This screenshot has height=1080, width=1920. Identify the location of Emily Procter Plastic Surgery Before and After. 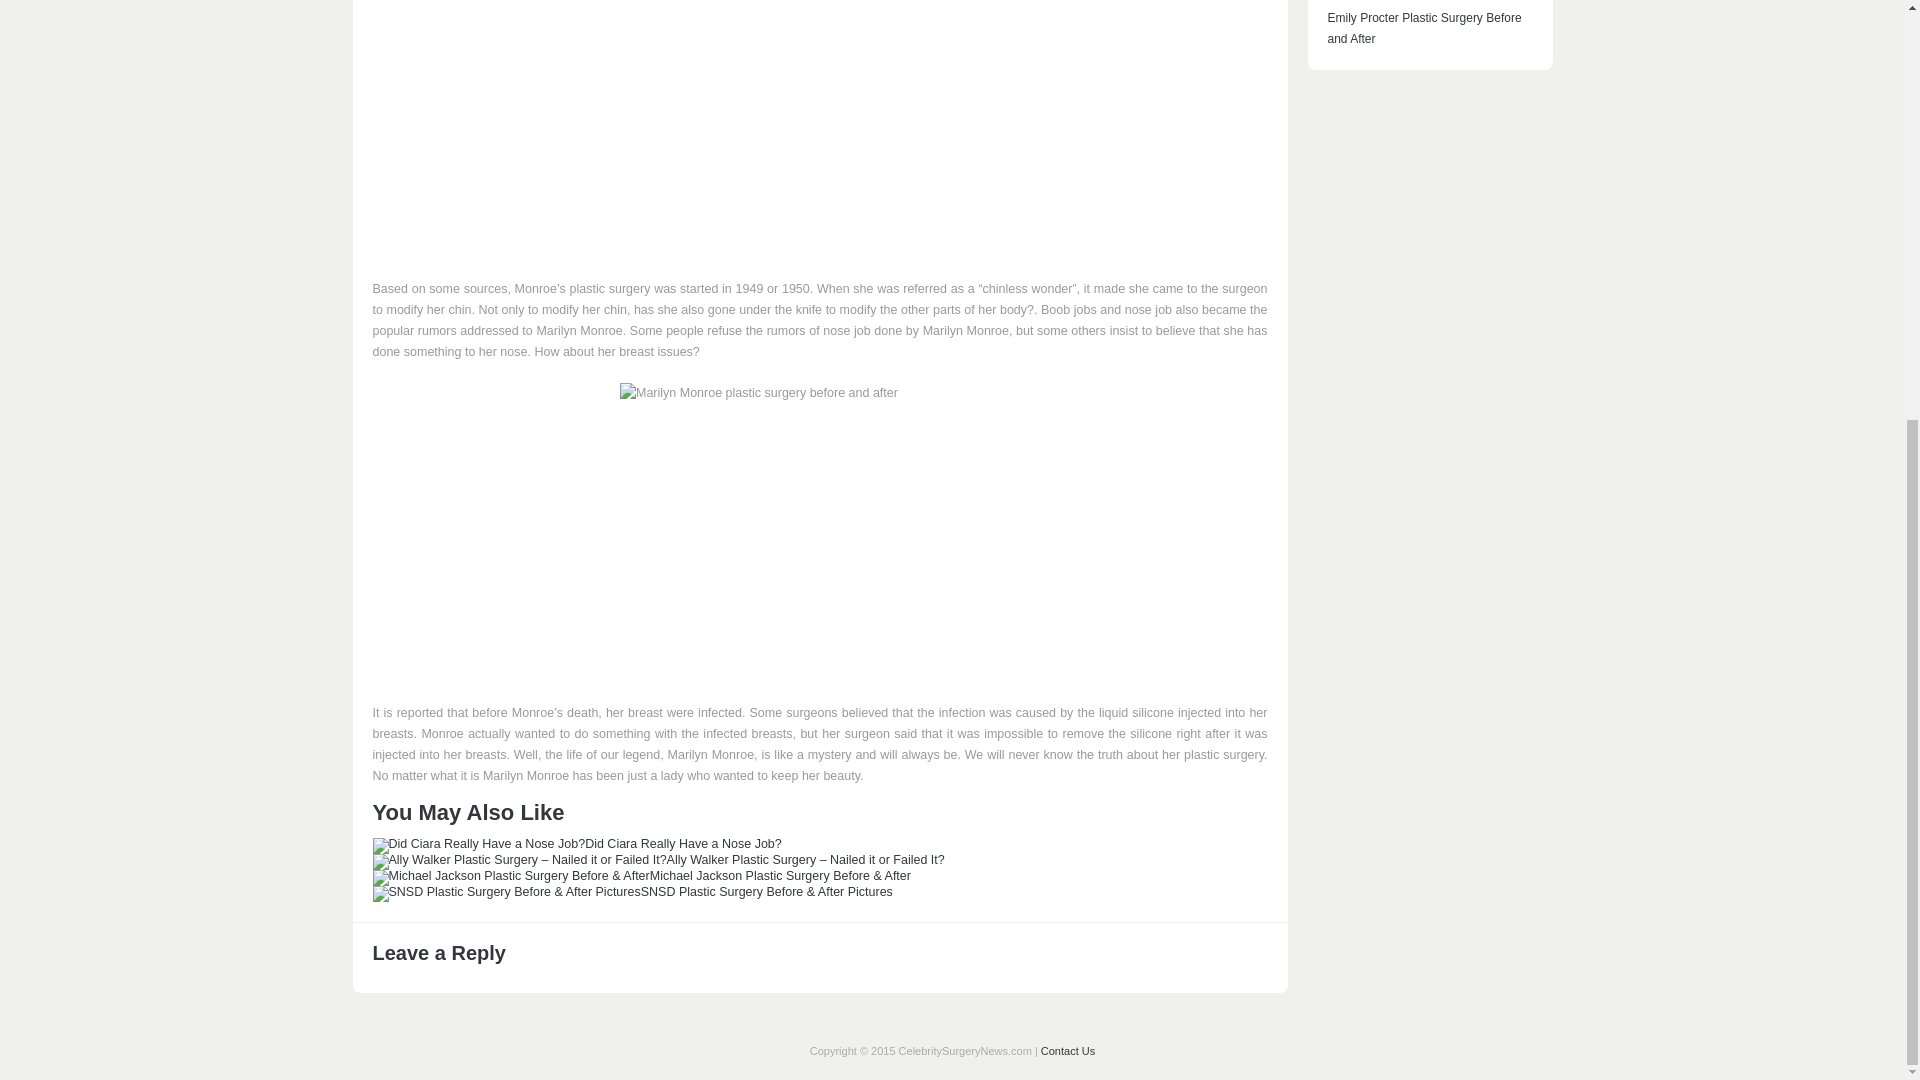
(1425, 28).